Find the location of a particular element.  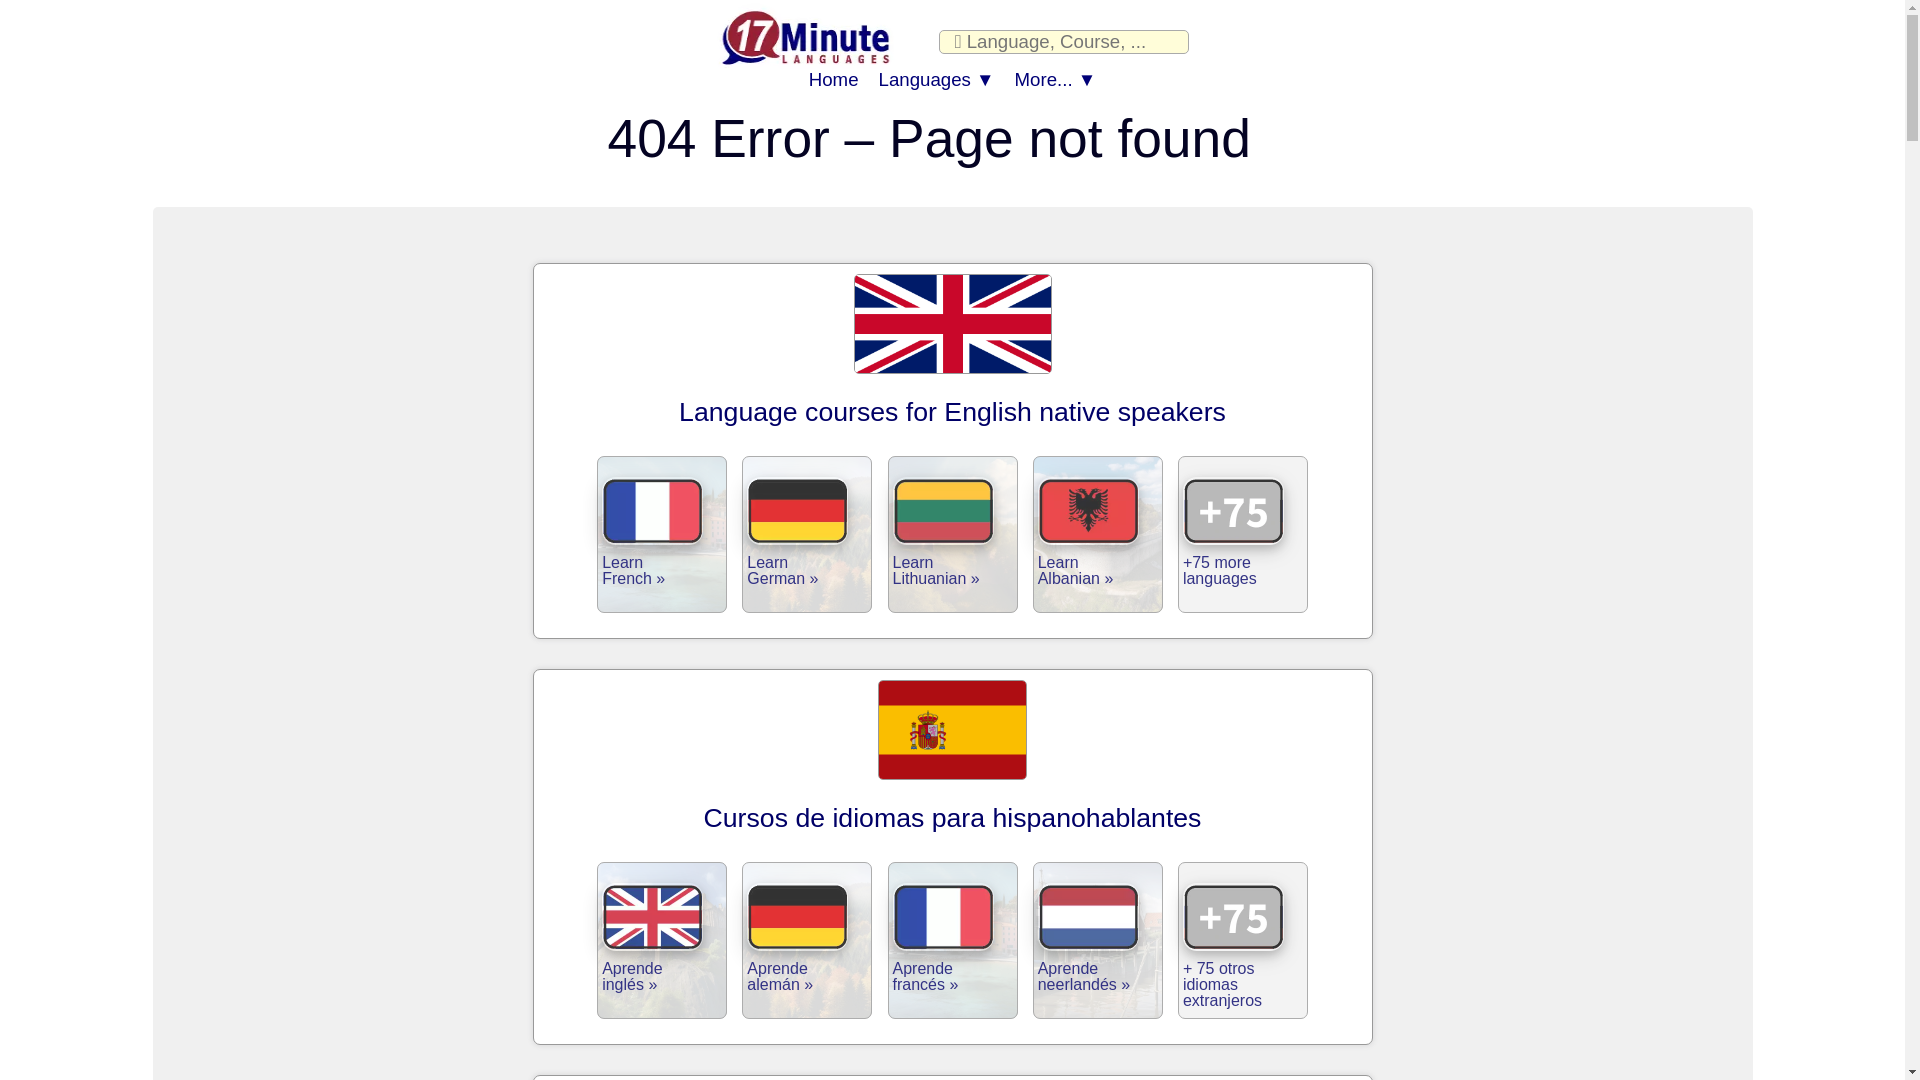

+ 75 otros idiomas extranjeros is located at coordinates (1246, 938).